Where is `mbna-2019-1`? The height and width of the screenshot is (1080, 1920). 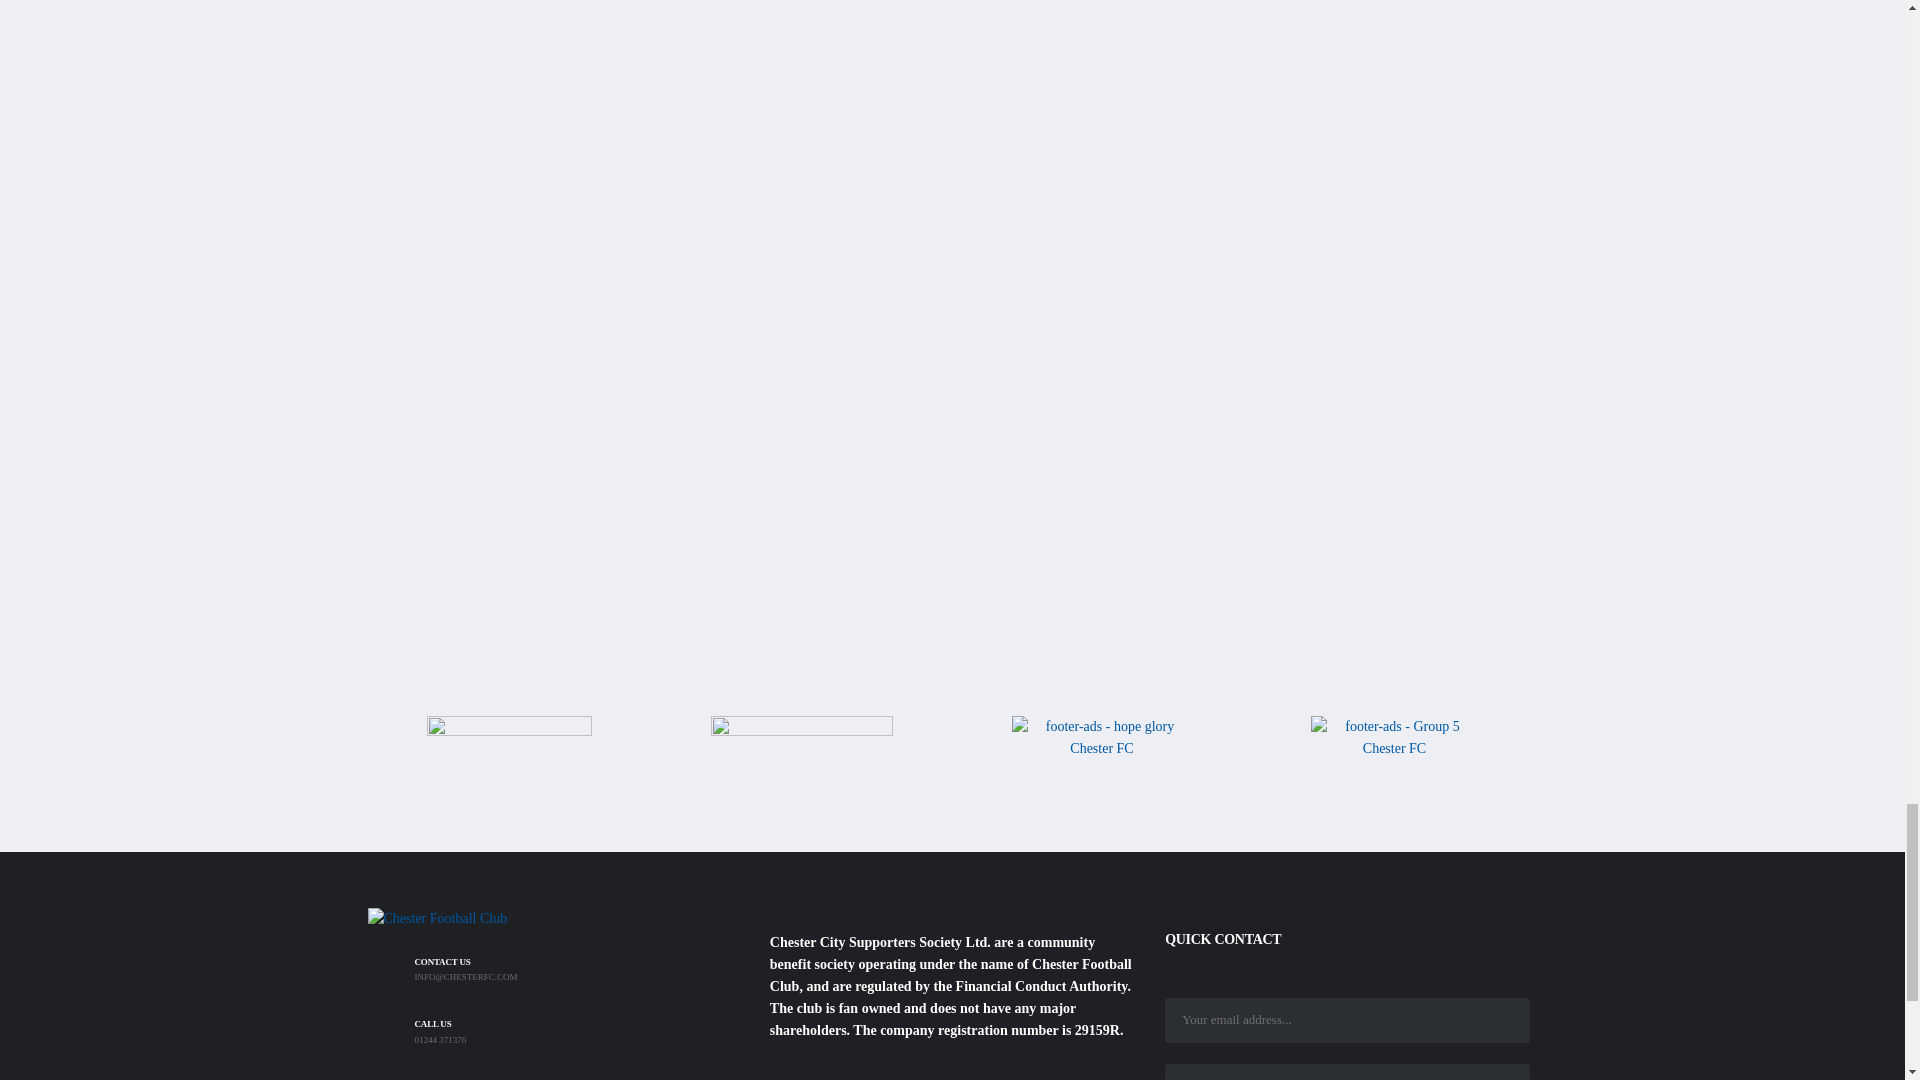 mbna-2019-1 is located at coordinates (801, 756).